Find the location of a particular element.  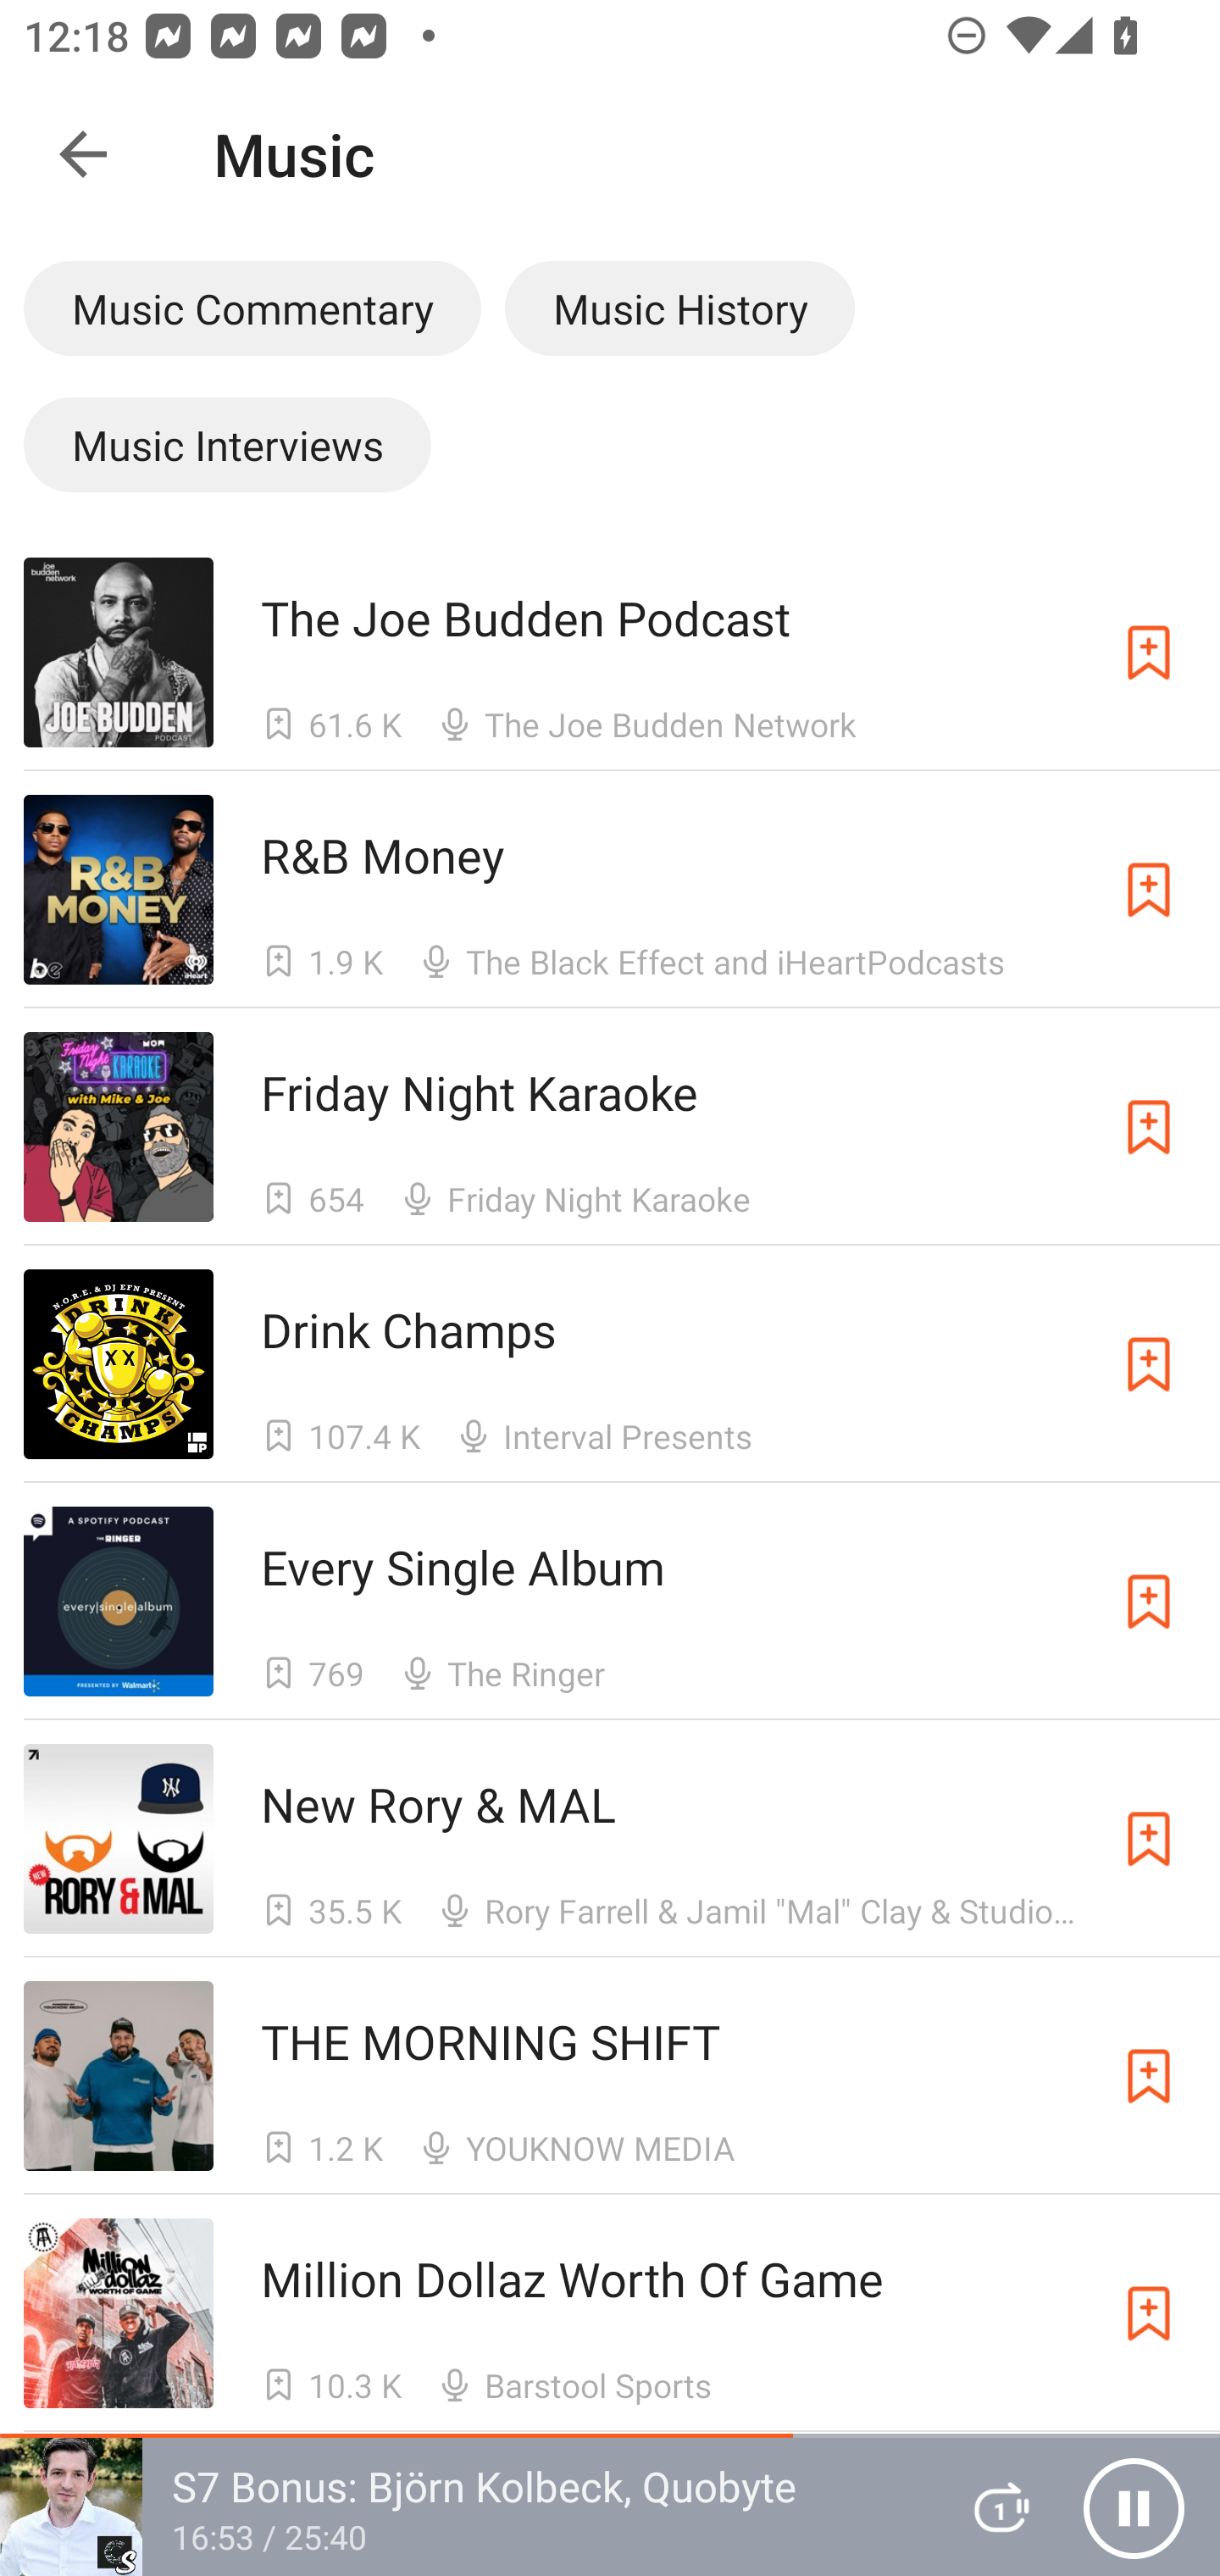

Music Commentary is located at coordinates (252, 308).